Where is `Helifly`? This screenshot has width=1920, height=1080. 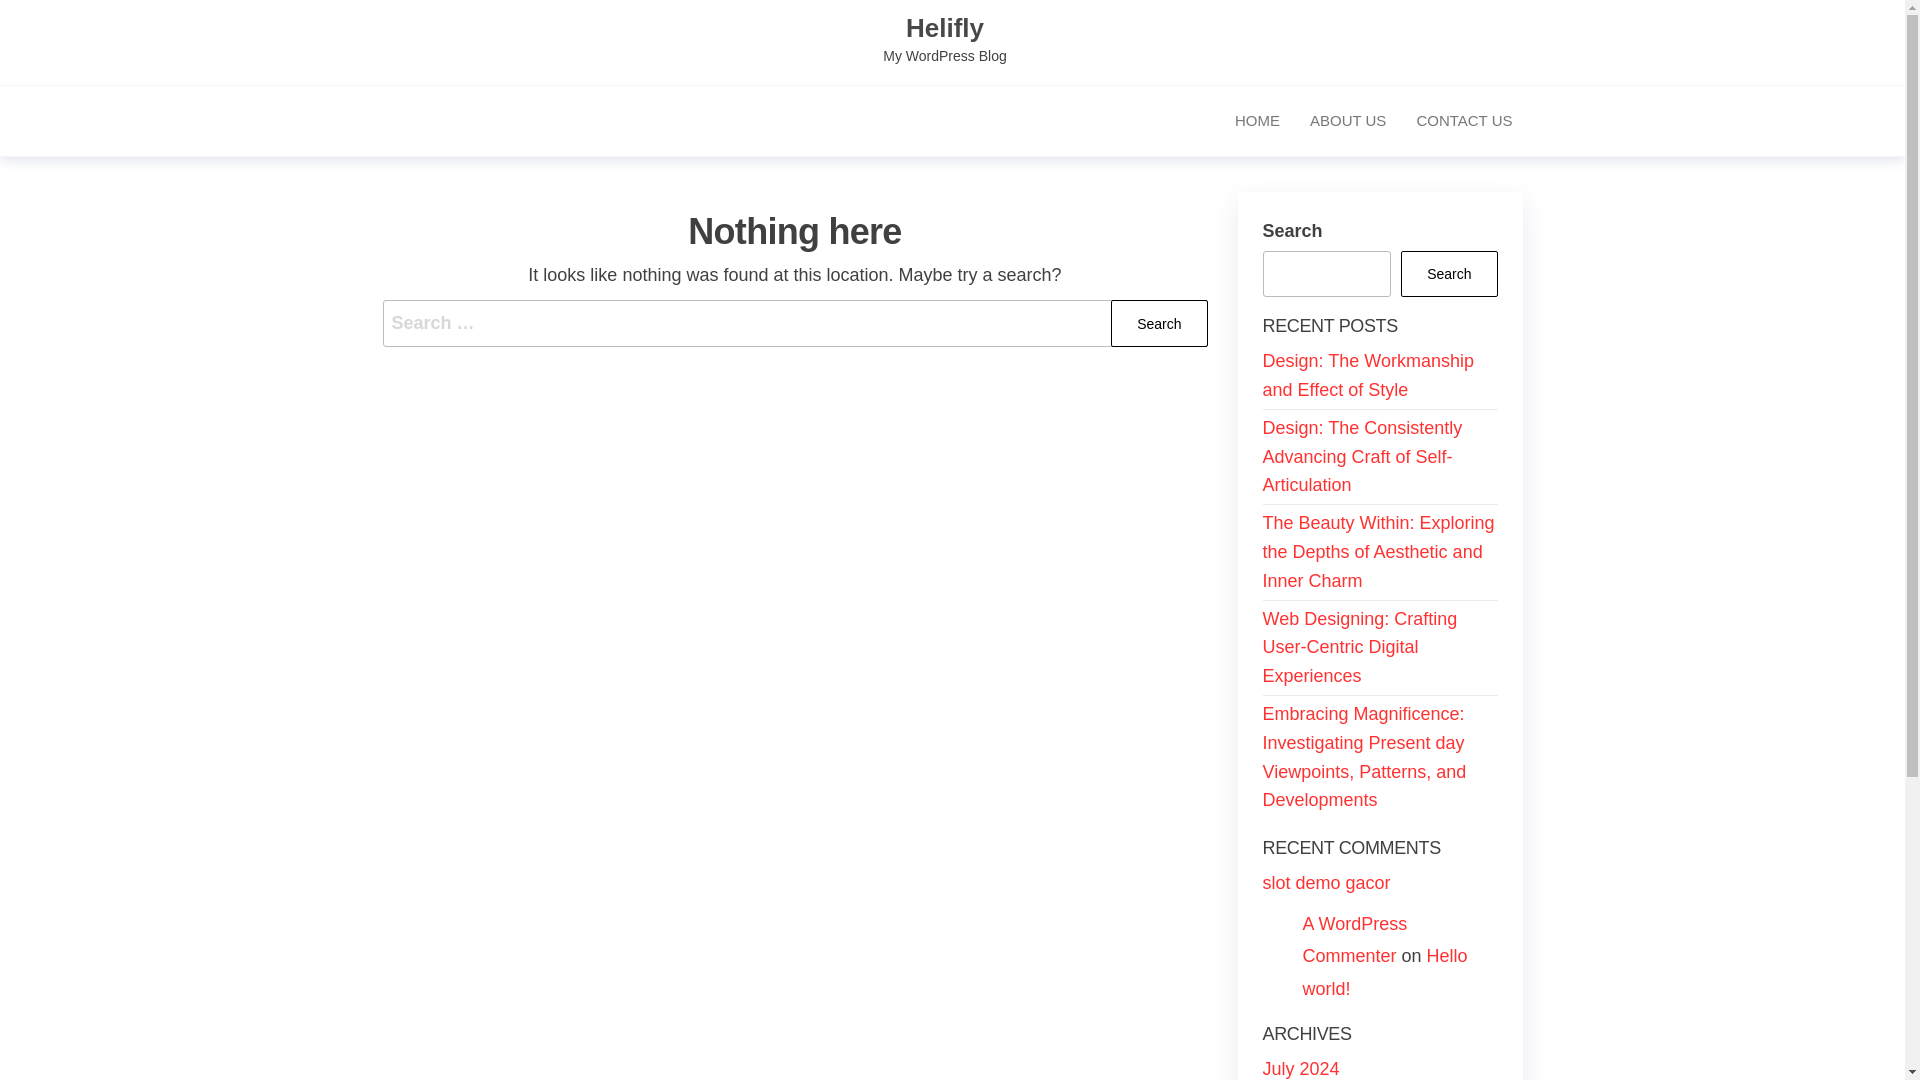 Helifly is located at coordinates (944, 28).